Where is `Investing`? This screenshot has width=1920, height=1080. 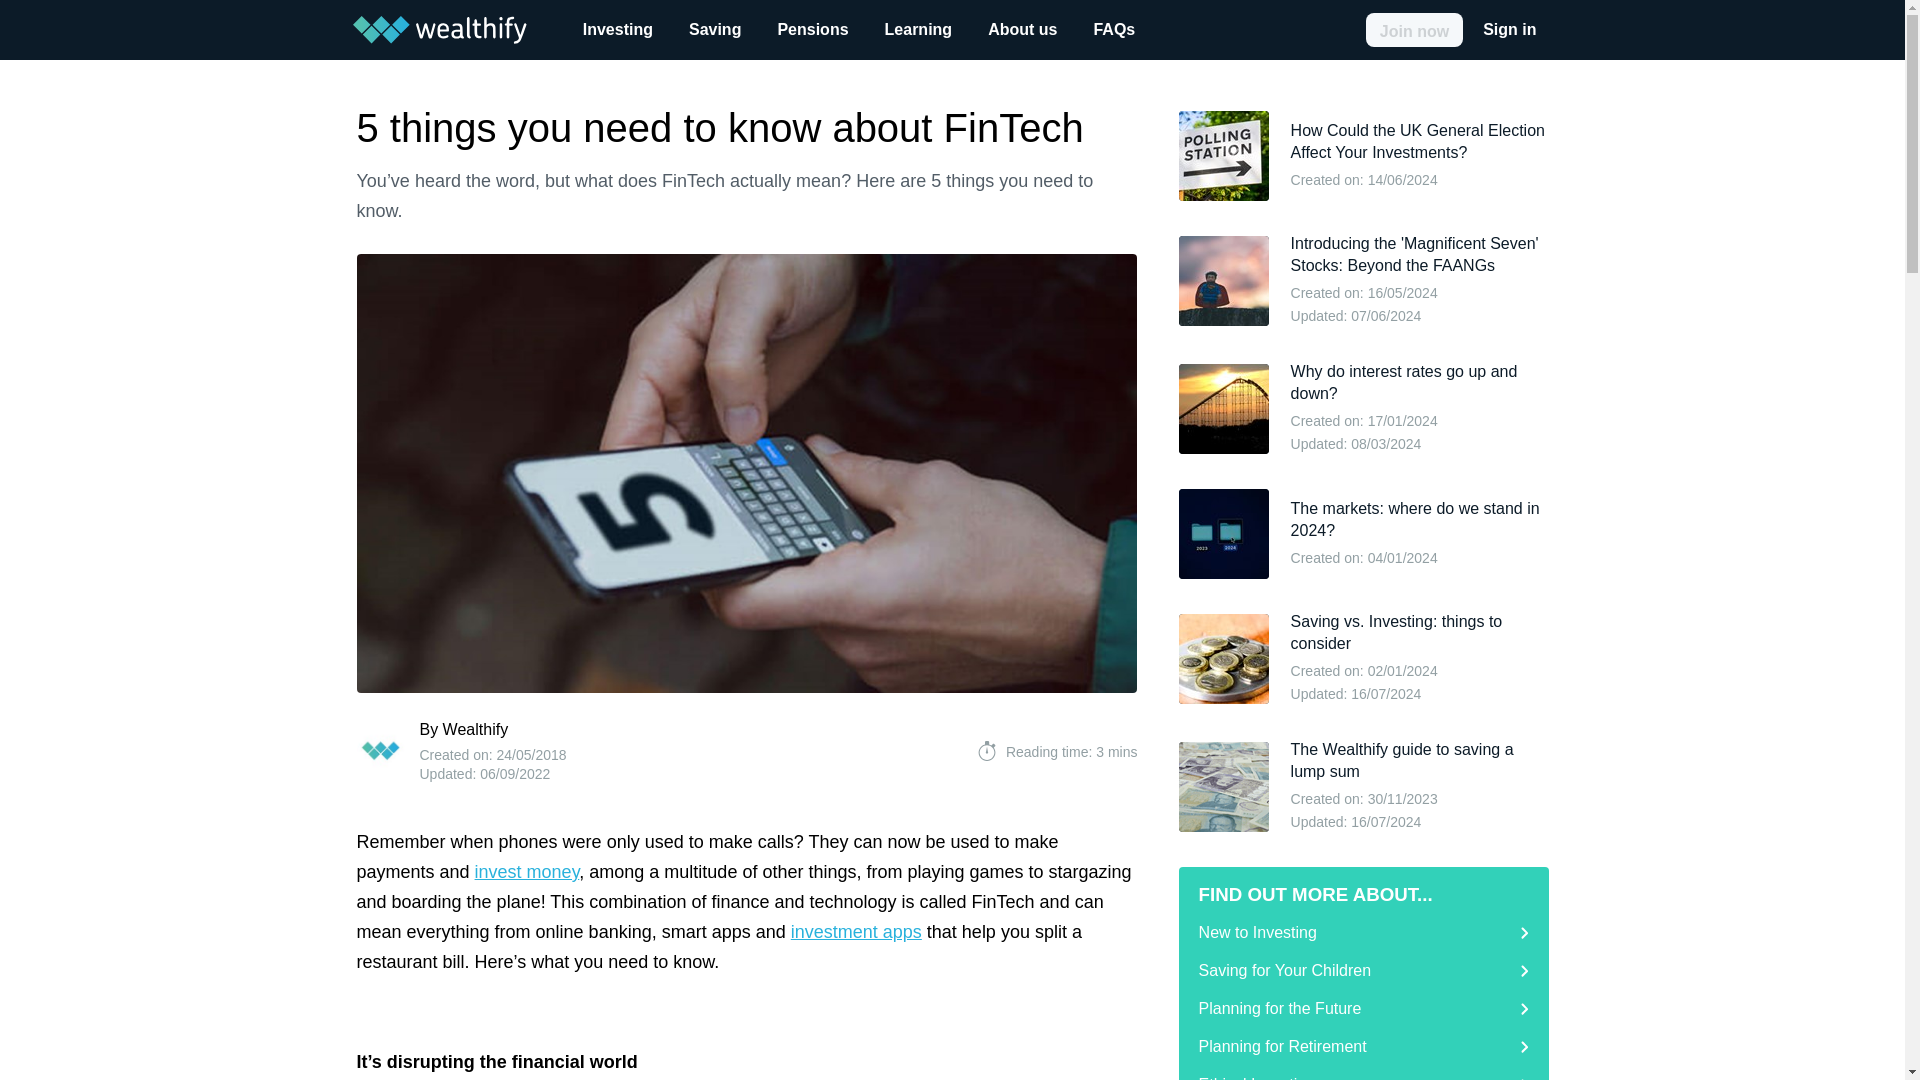
Investing is located at coordinates (617, 30).